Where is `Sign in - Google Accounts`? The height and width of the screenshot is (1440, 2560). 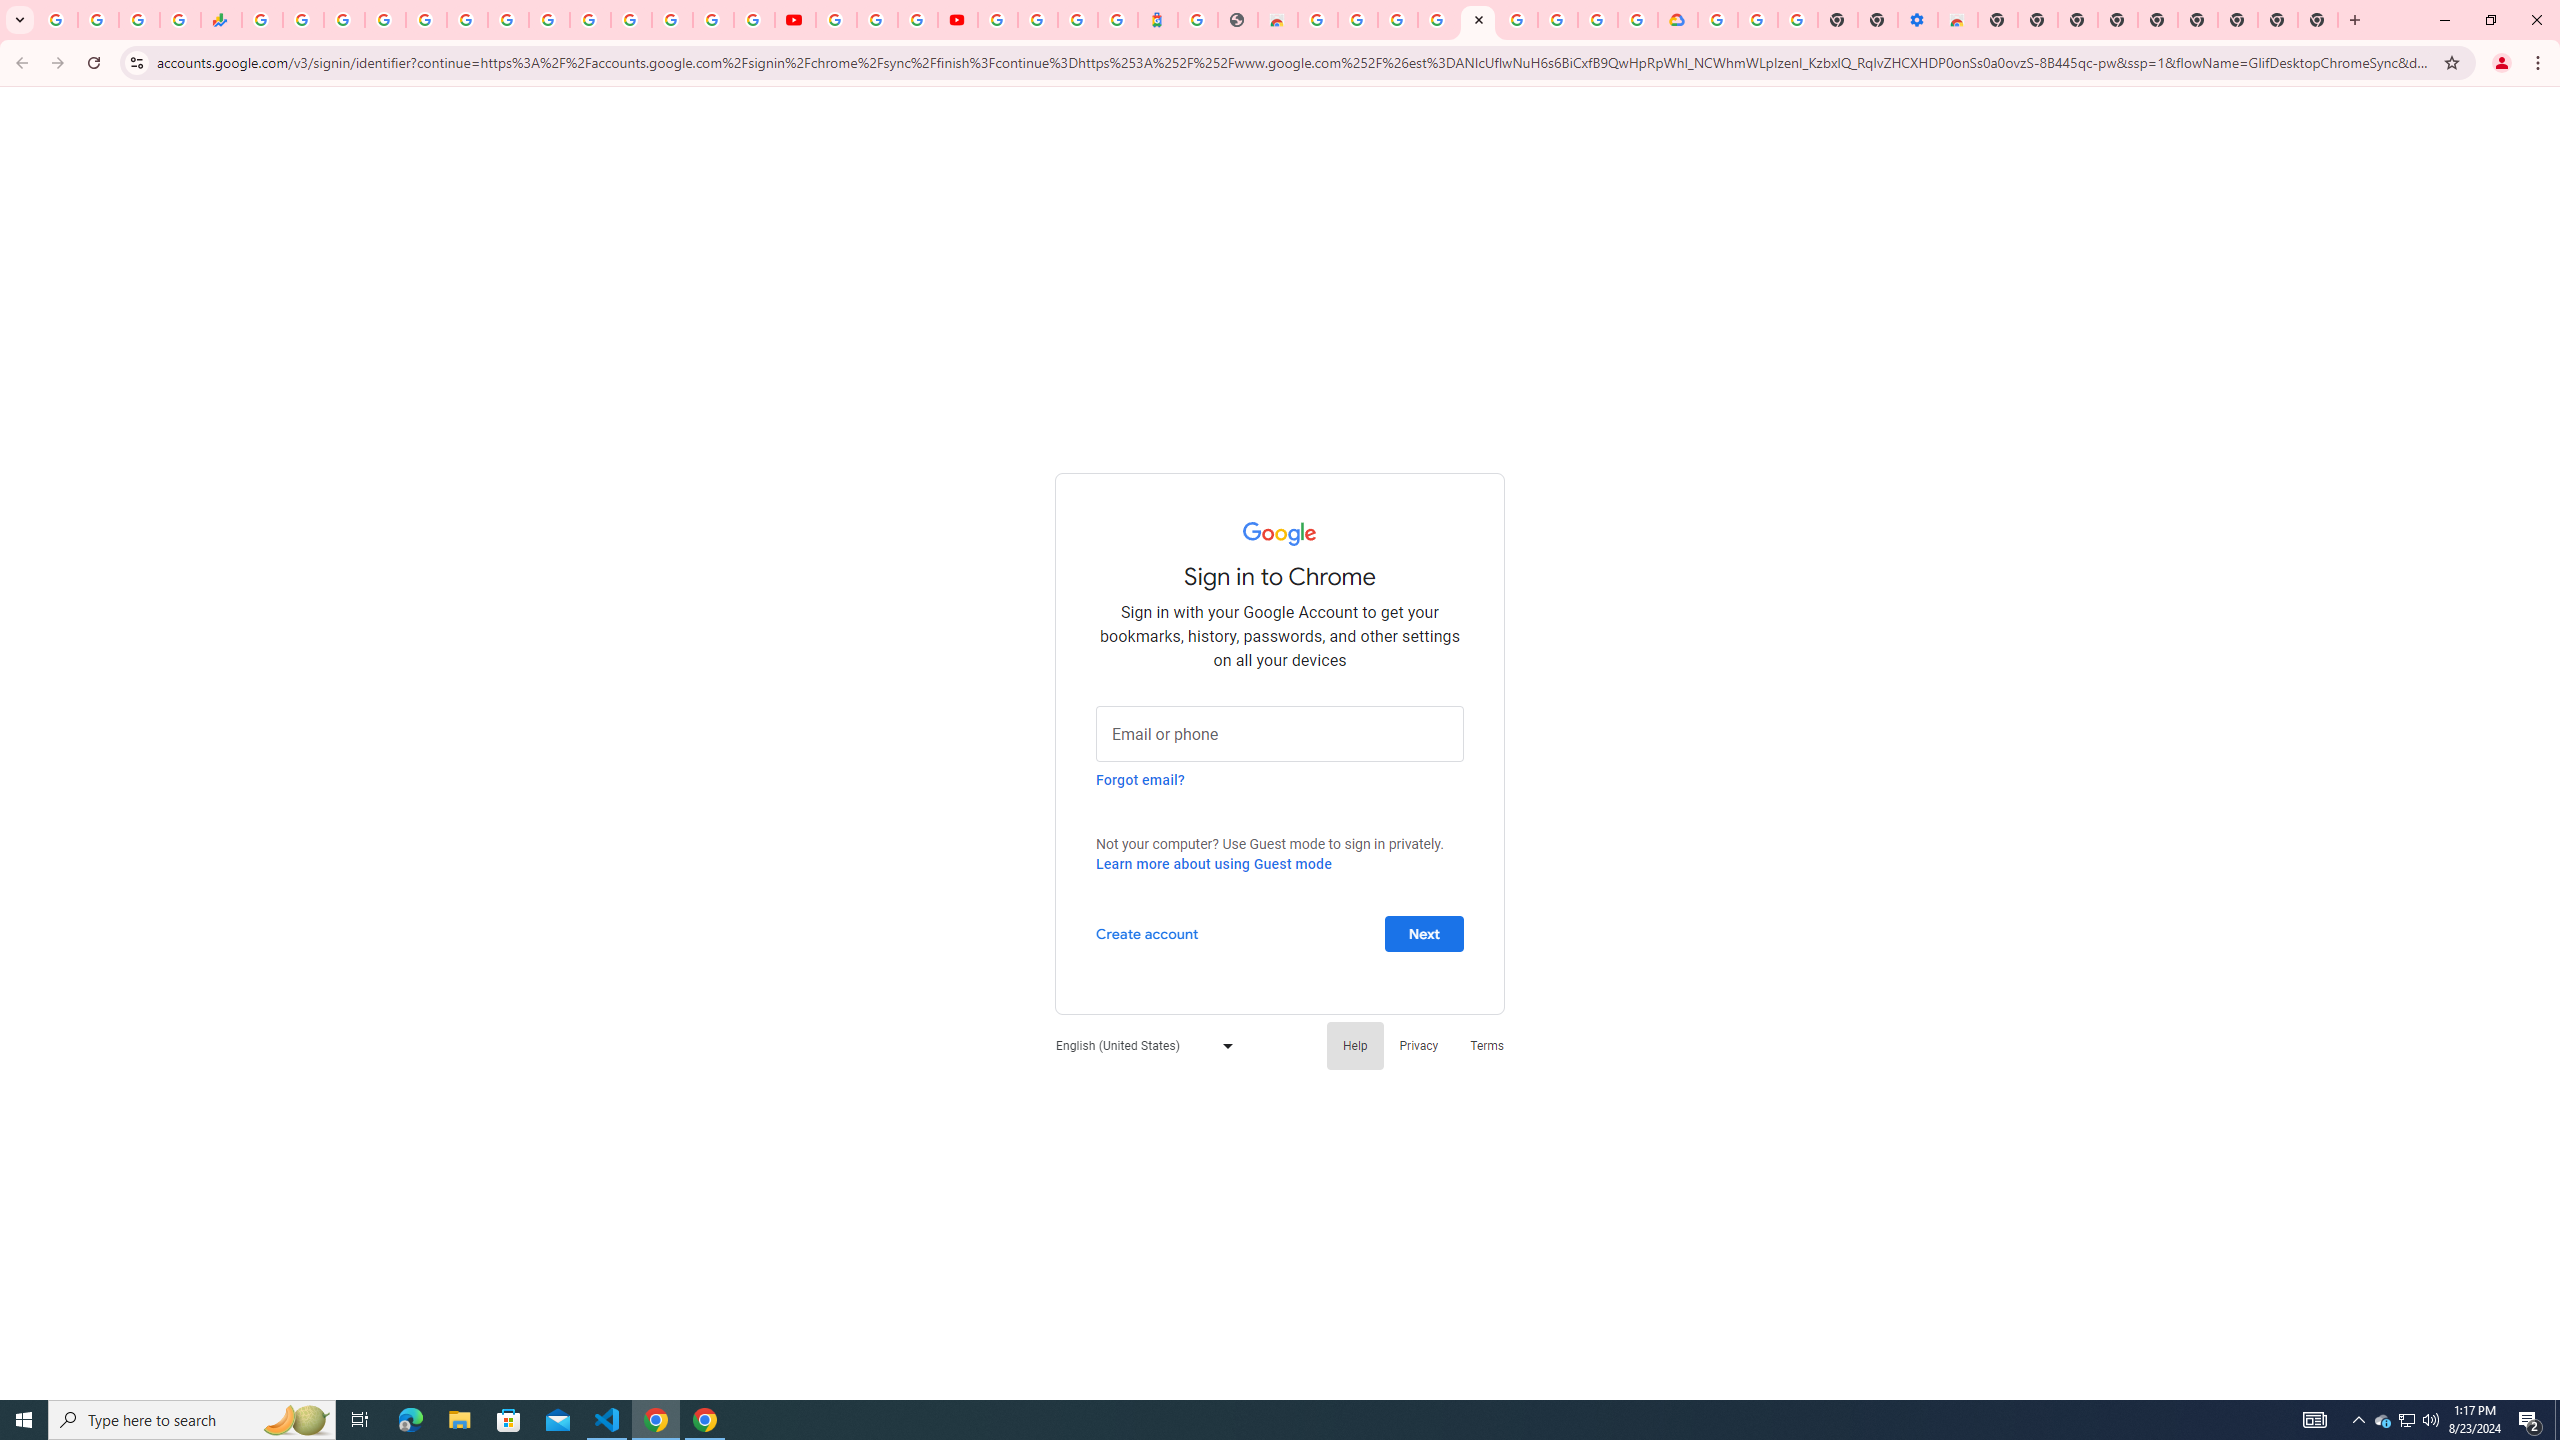 Sign in - Google Accounts is located at coordinates (672, 20).